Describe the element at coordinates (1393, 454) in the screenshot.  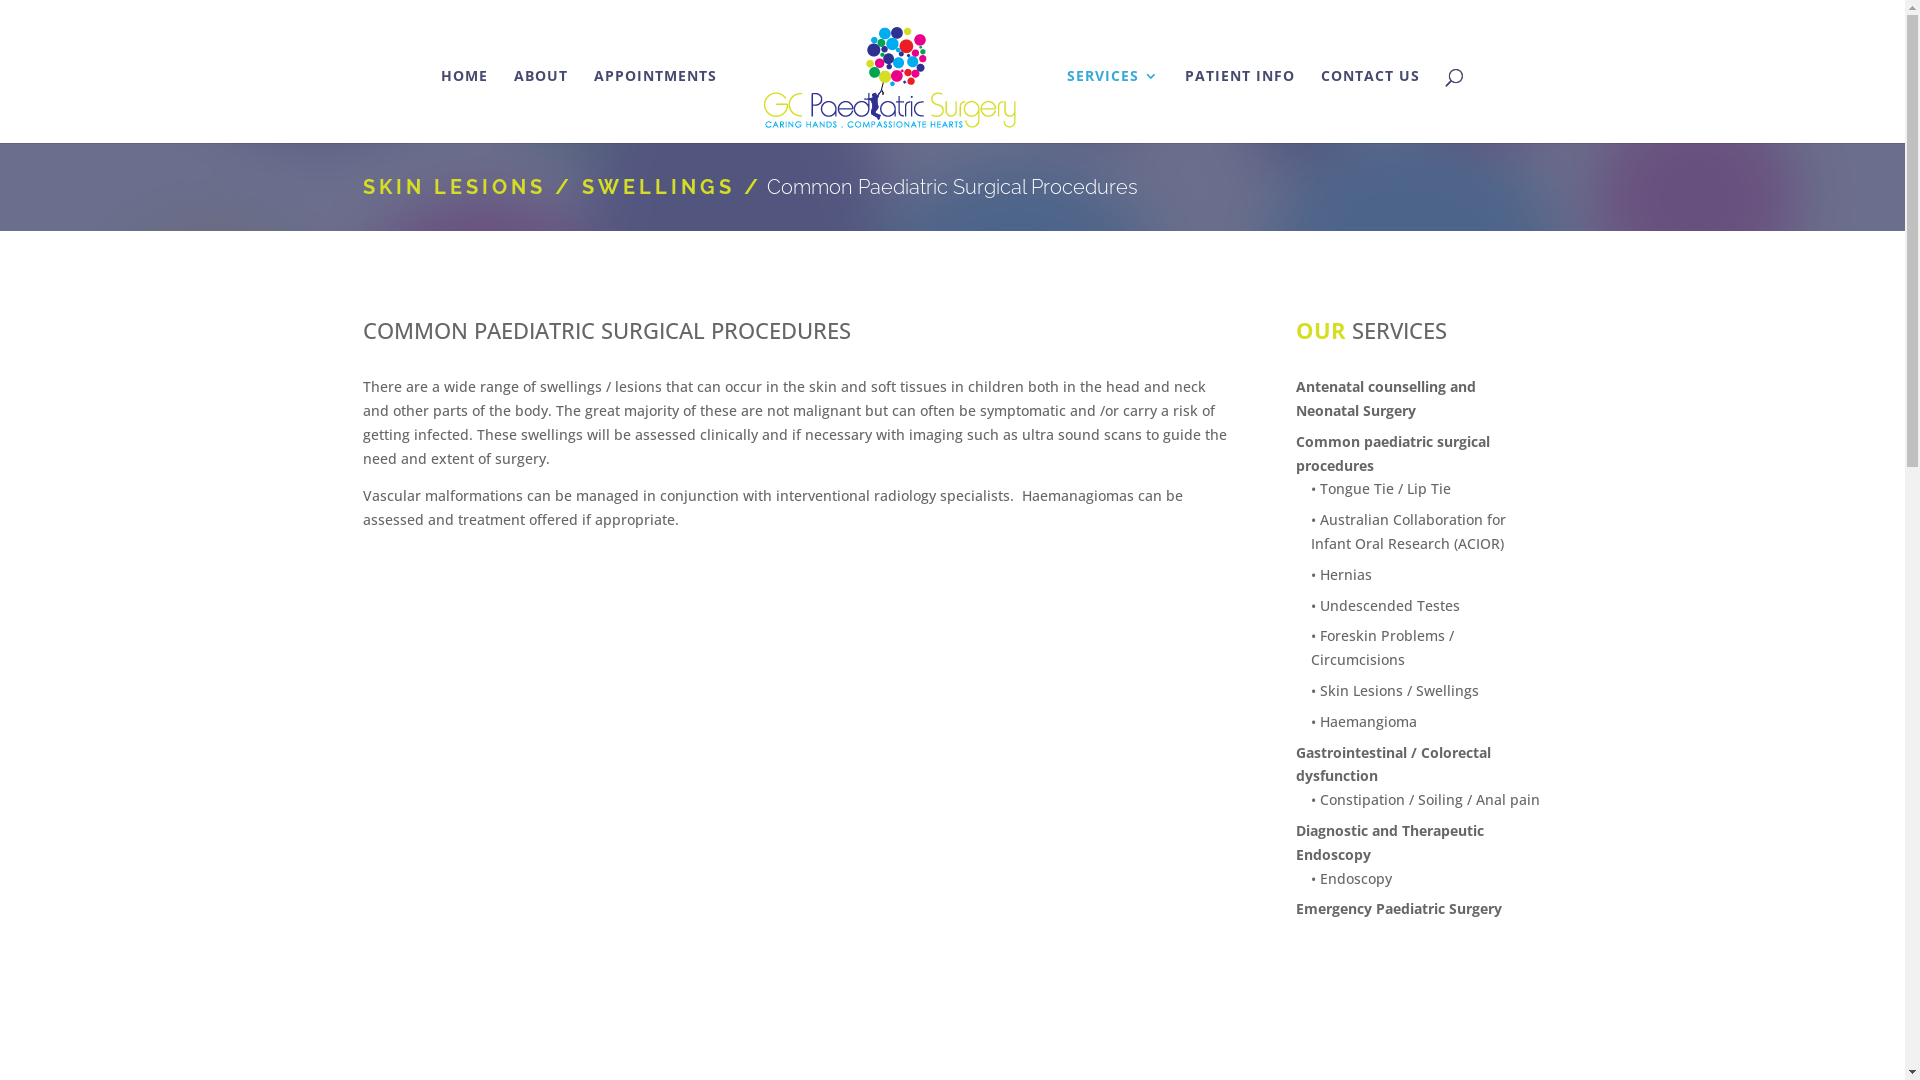
I see `Common paediatric surgical procedures` at that location.